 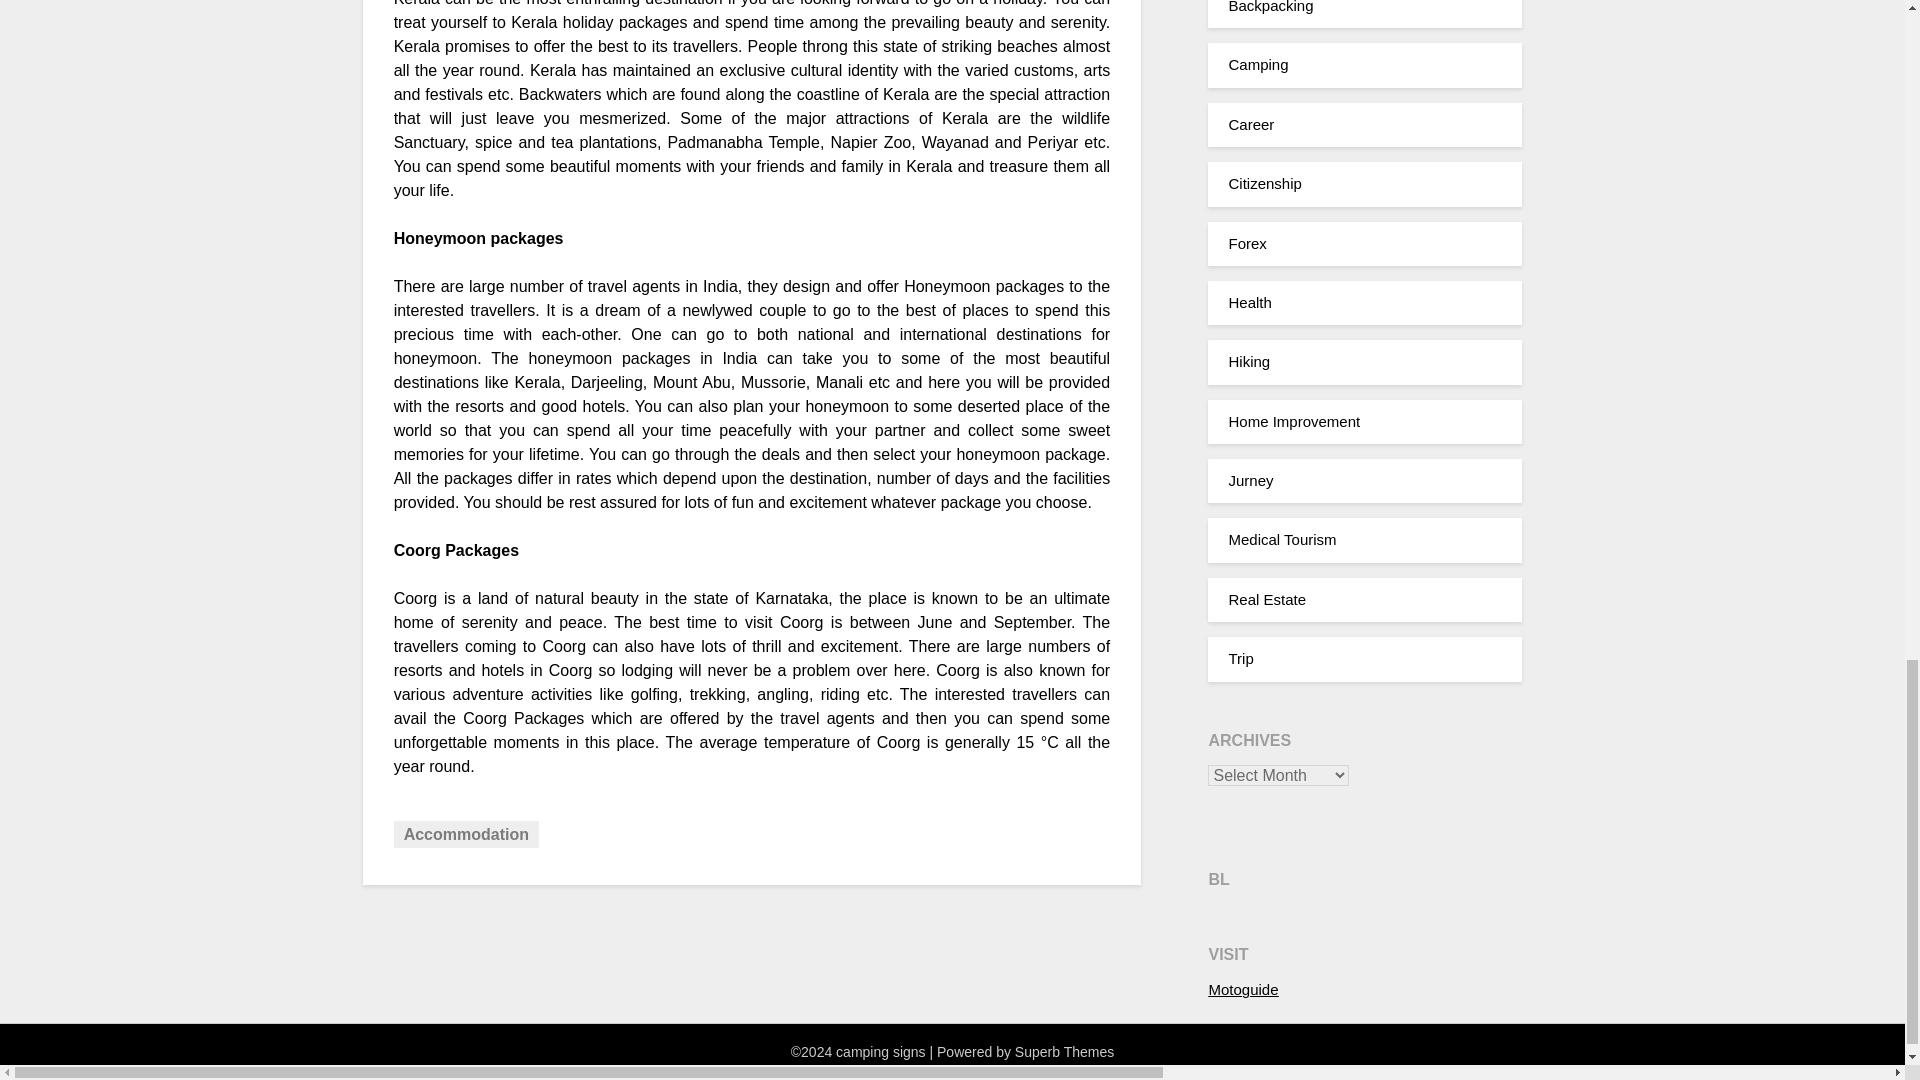 I want to click on Health, so click(x=1250, y=302).